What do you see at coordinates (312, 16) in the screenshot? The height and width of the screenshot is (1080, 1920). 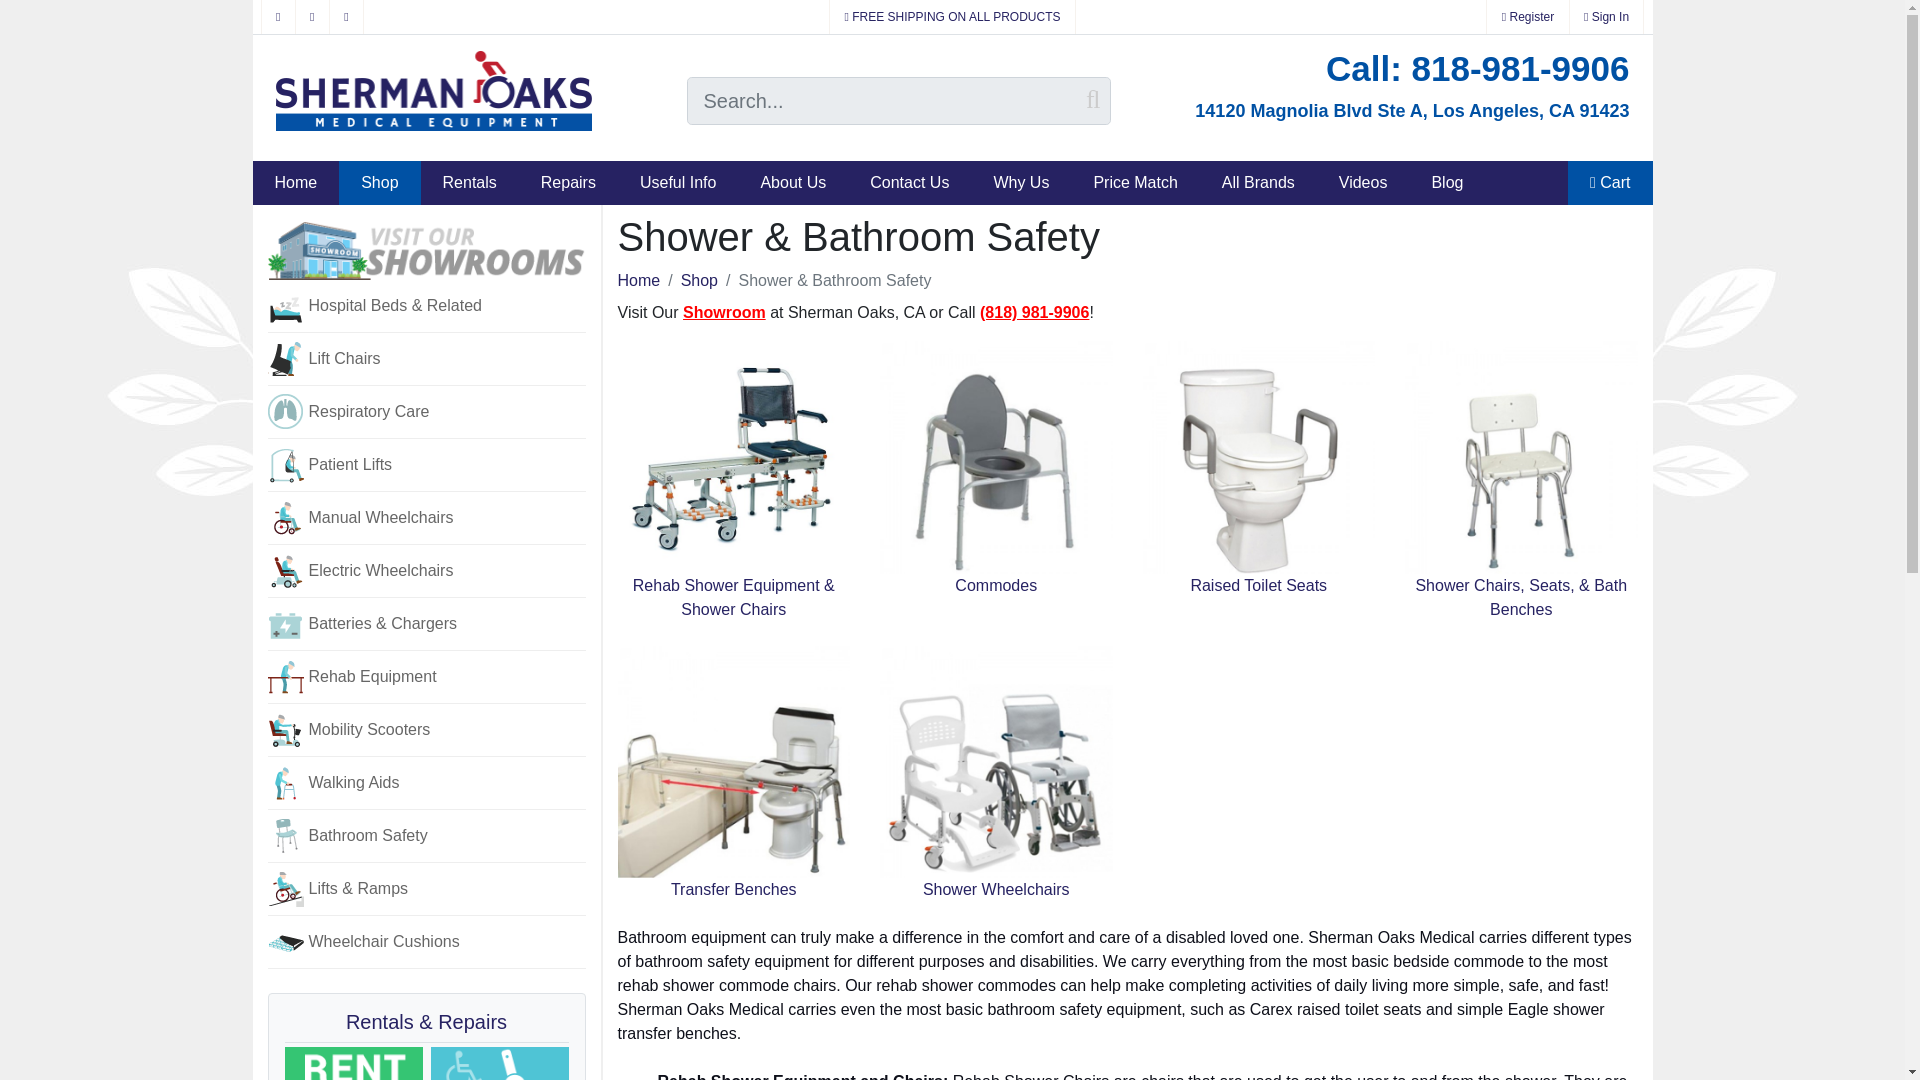 I see `Yelp` at bounding box center [312, 16].